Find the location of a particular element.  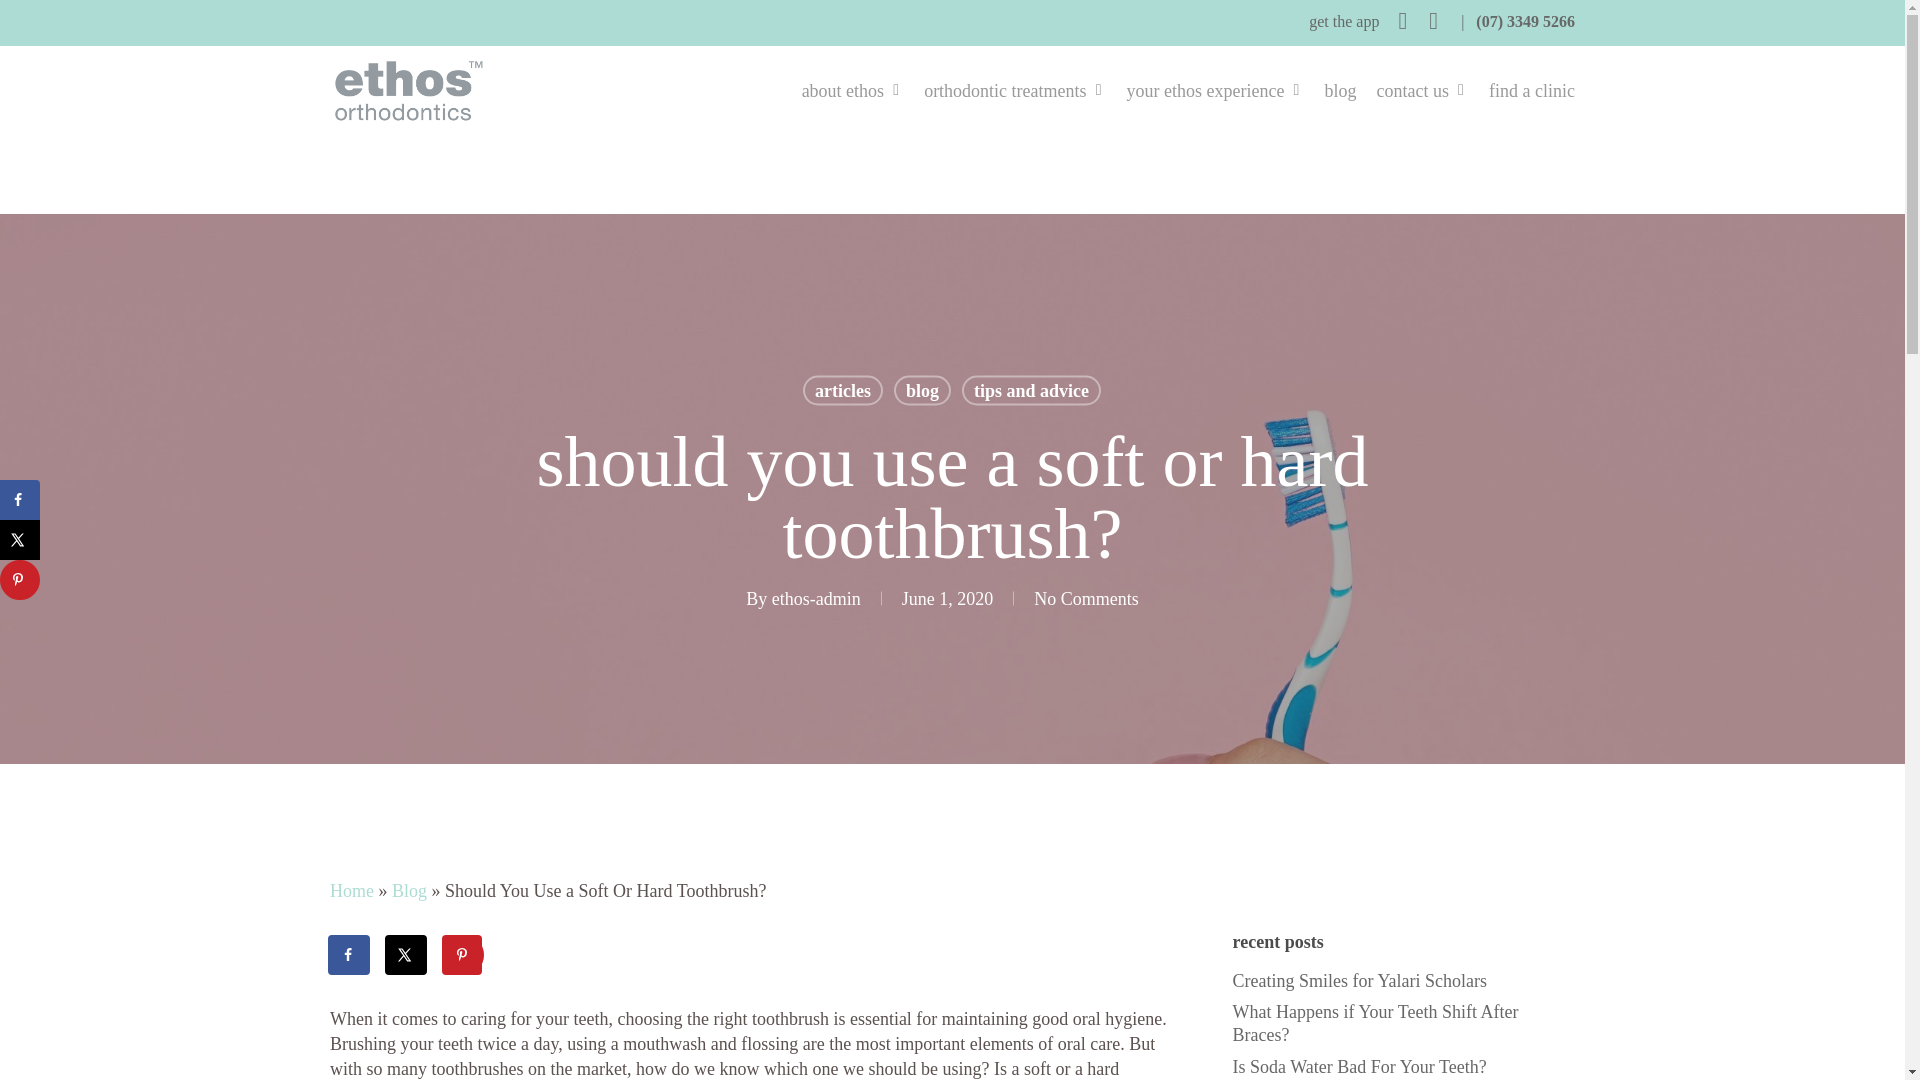

Share on Facebook is located at coordinates (350, 955).